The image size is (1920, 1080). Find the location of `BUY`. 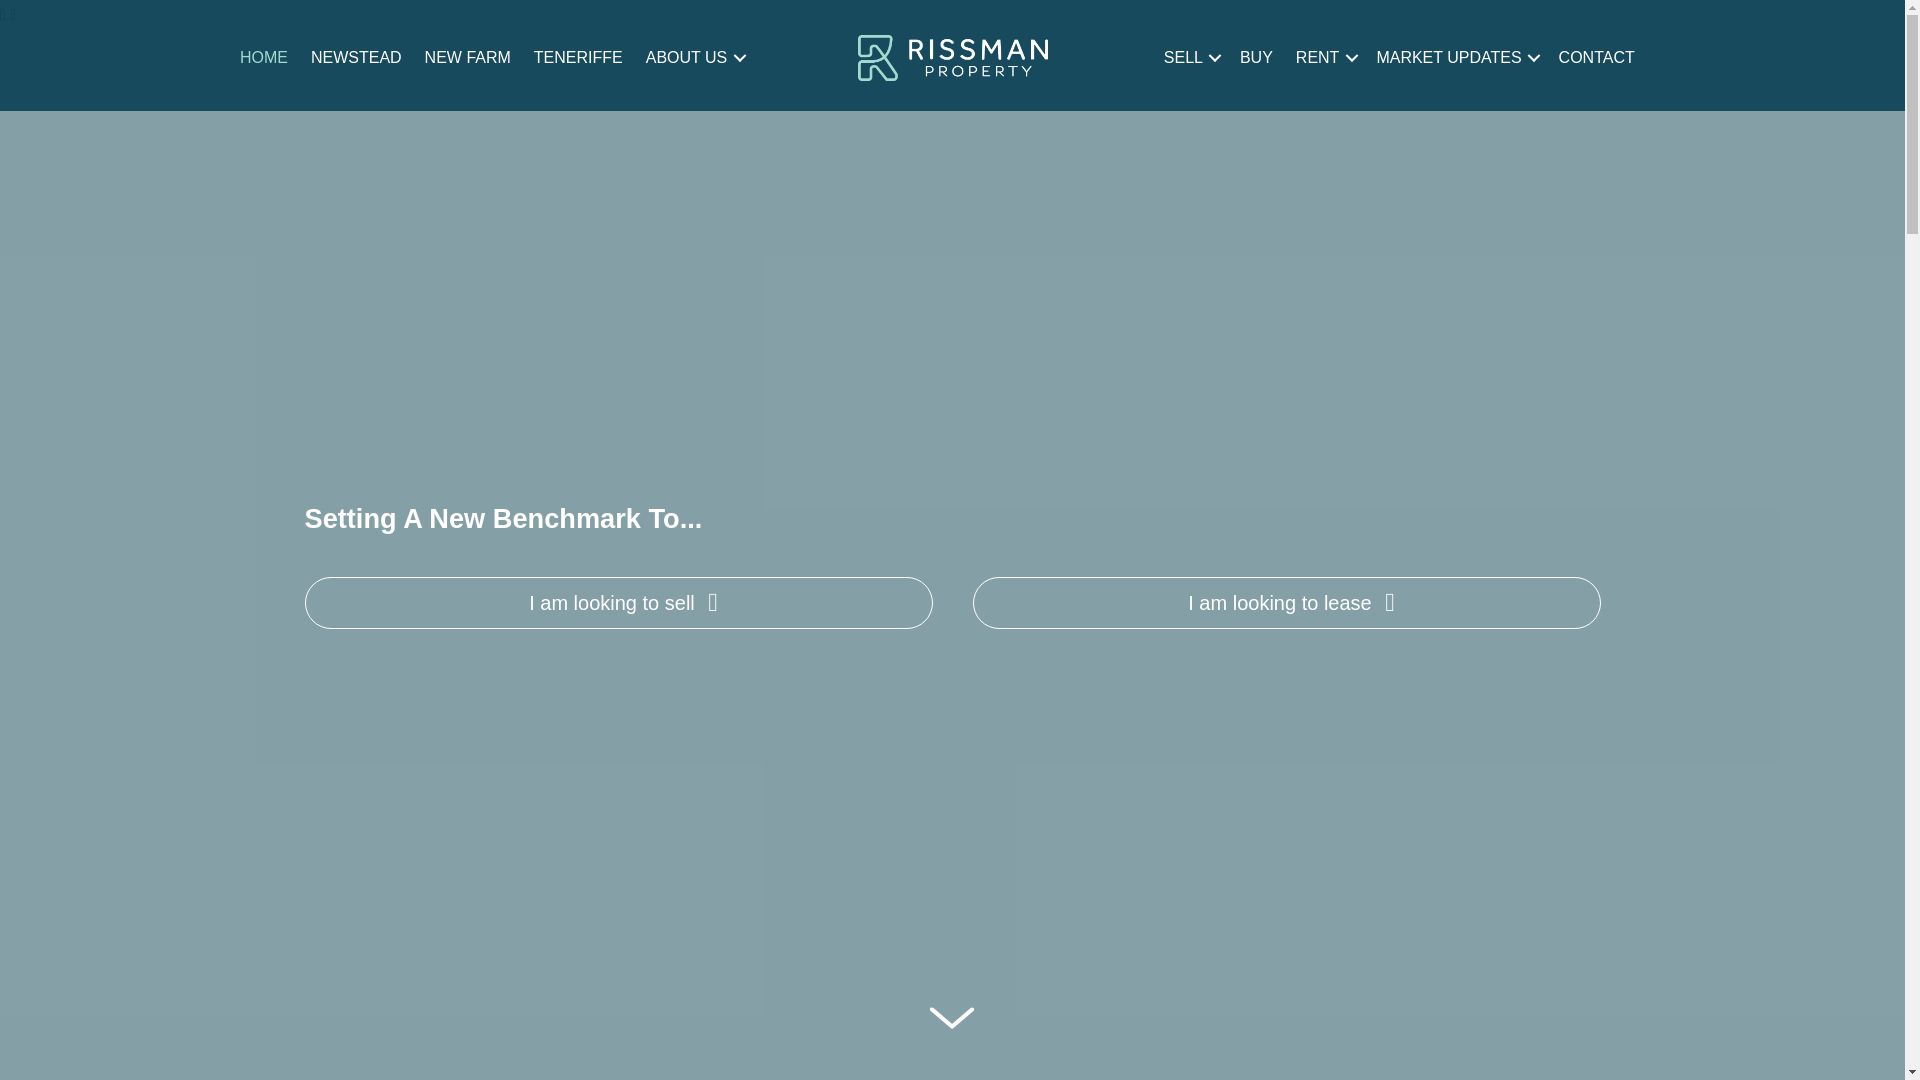

BUY is located at coordinates (1256, 57).